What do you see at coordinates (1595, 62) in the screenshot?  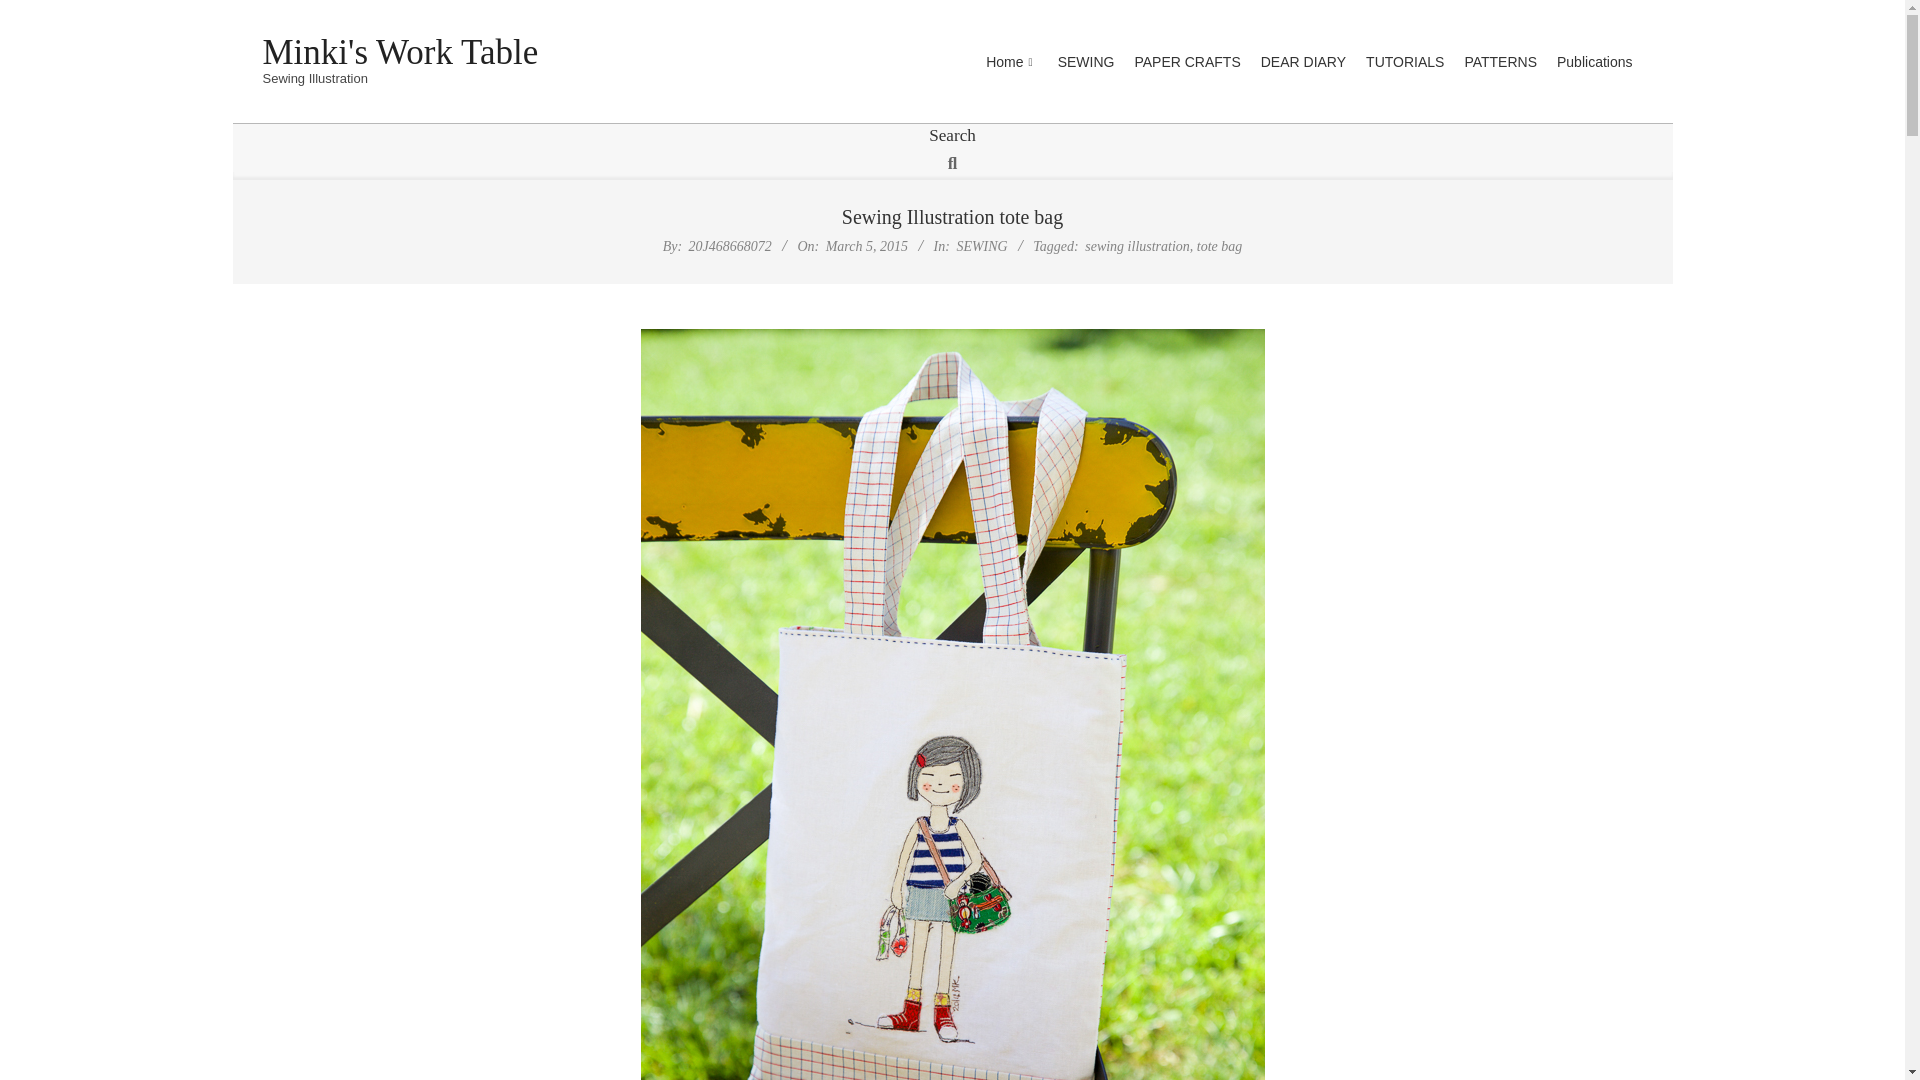 I see `Publications` at bounding box center [1595, 62].